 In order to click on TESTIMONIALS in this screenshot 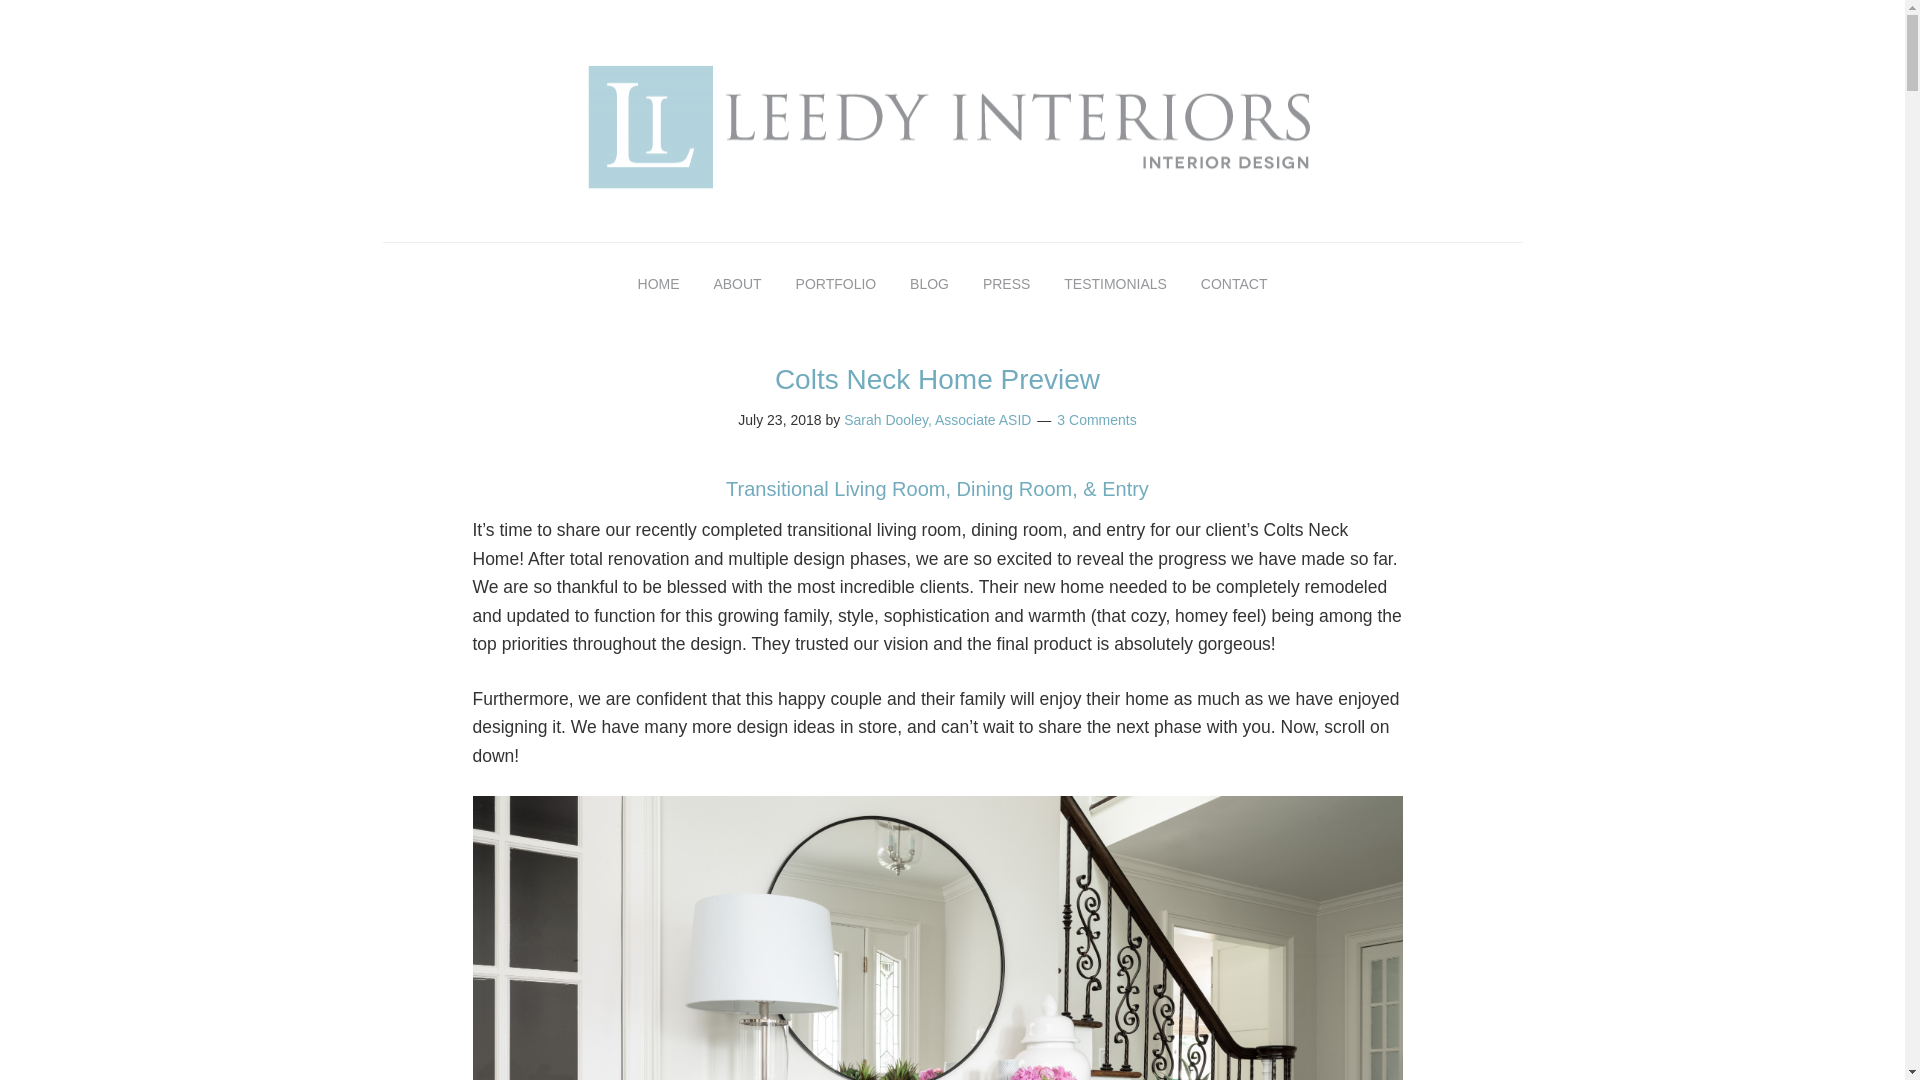, I will do `click(1115, 284)`.